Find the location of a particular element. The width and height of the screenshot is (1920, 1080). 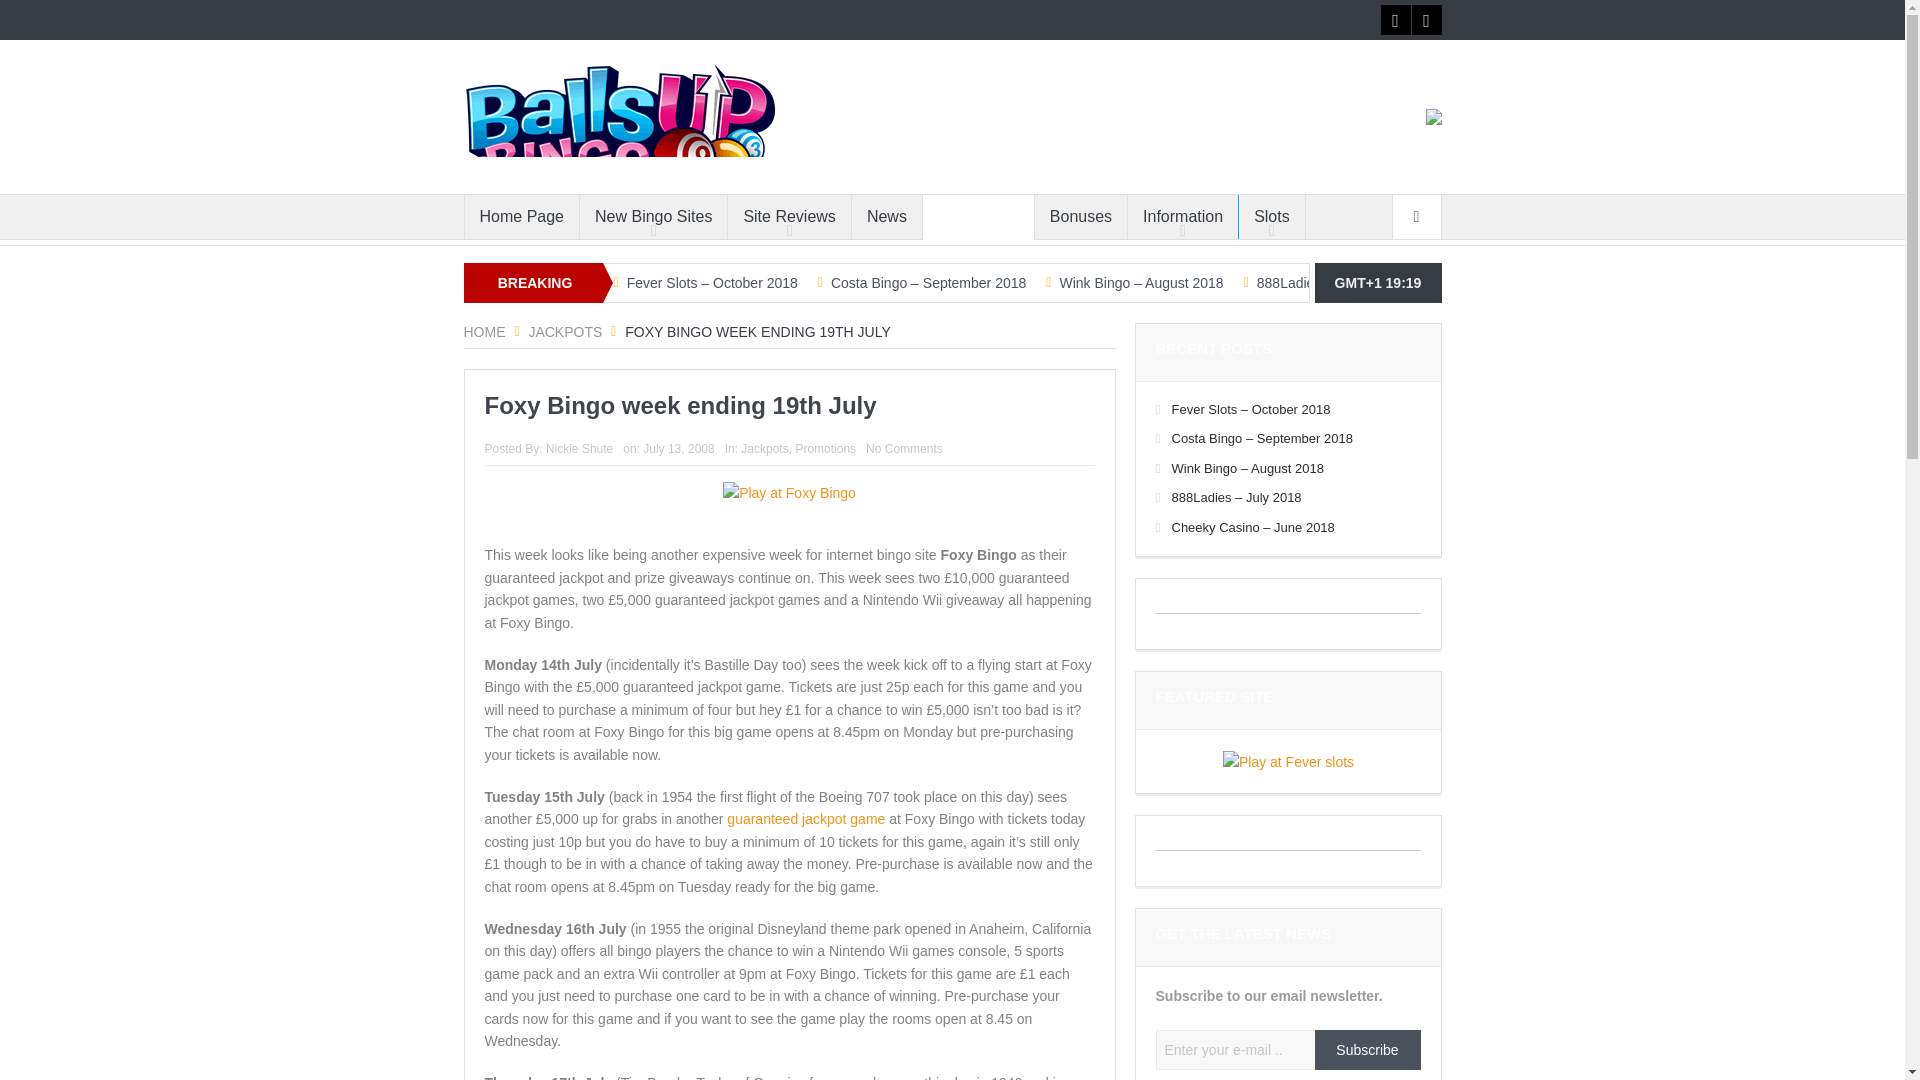

View all posts in Jackpots is located at coordinates (764, 448).